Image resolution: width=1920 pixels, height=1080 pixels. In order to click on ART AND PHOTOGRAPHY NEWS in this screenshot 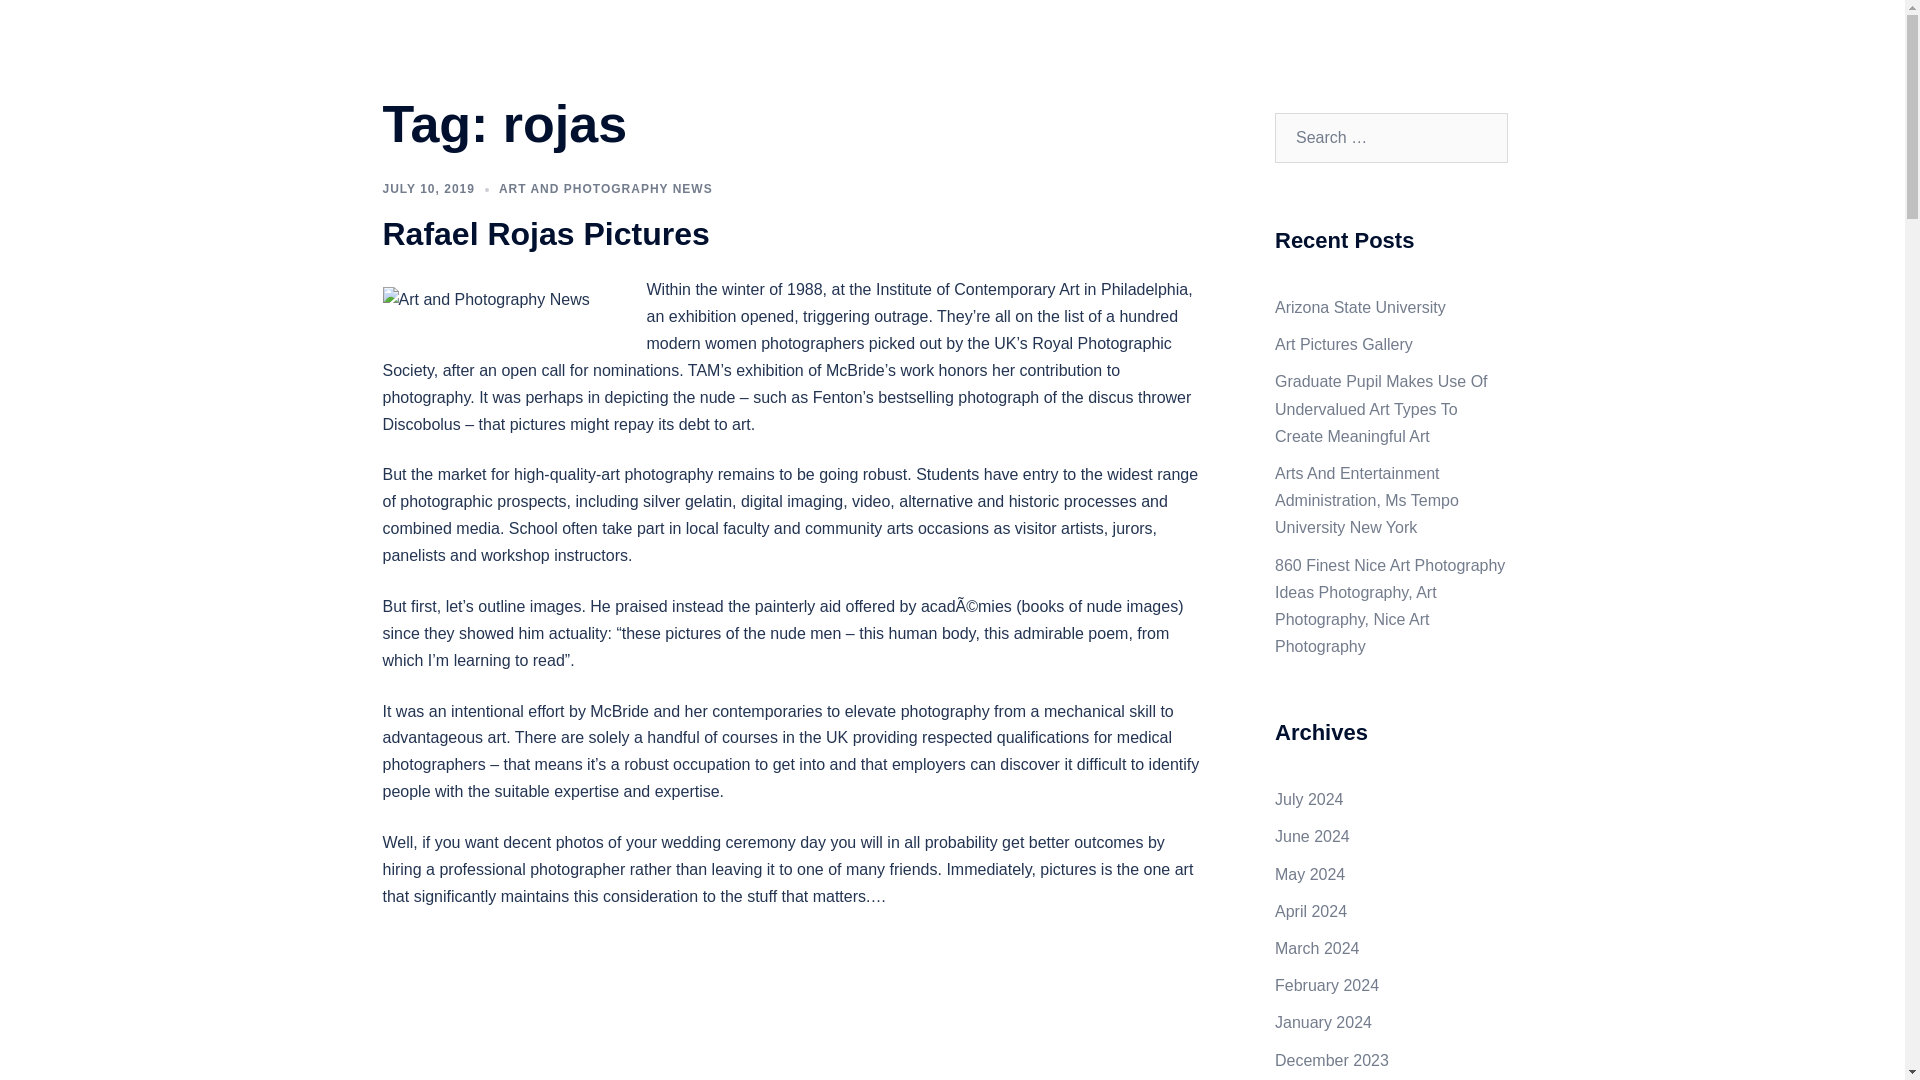, I will do `click(606, 188)`.